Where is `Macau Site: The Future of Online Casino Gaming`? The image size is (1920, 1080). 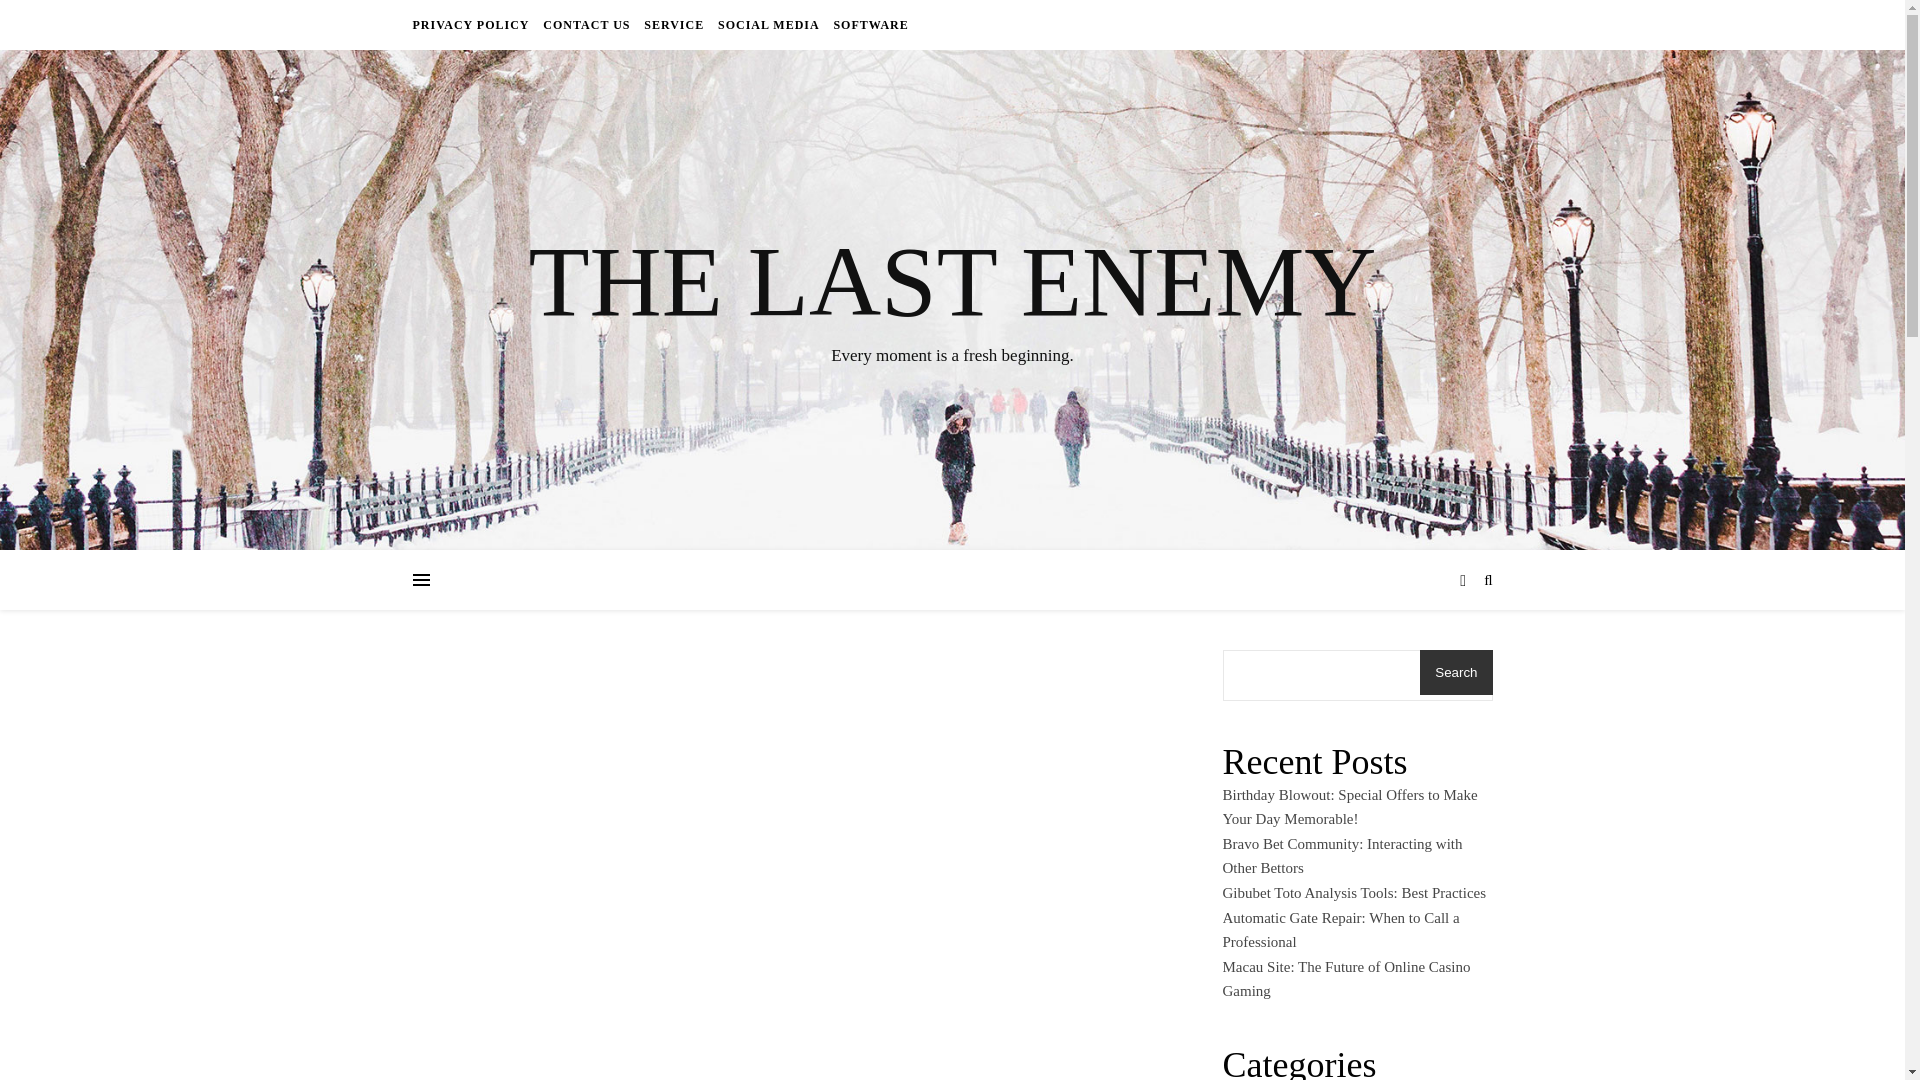
Macau Site: The Future of Online Casino Gaming is located at coordinates (1346, 980).